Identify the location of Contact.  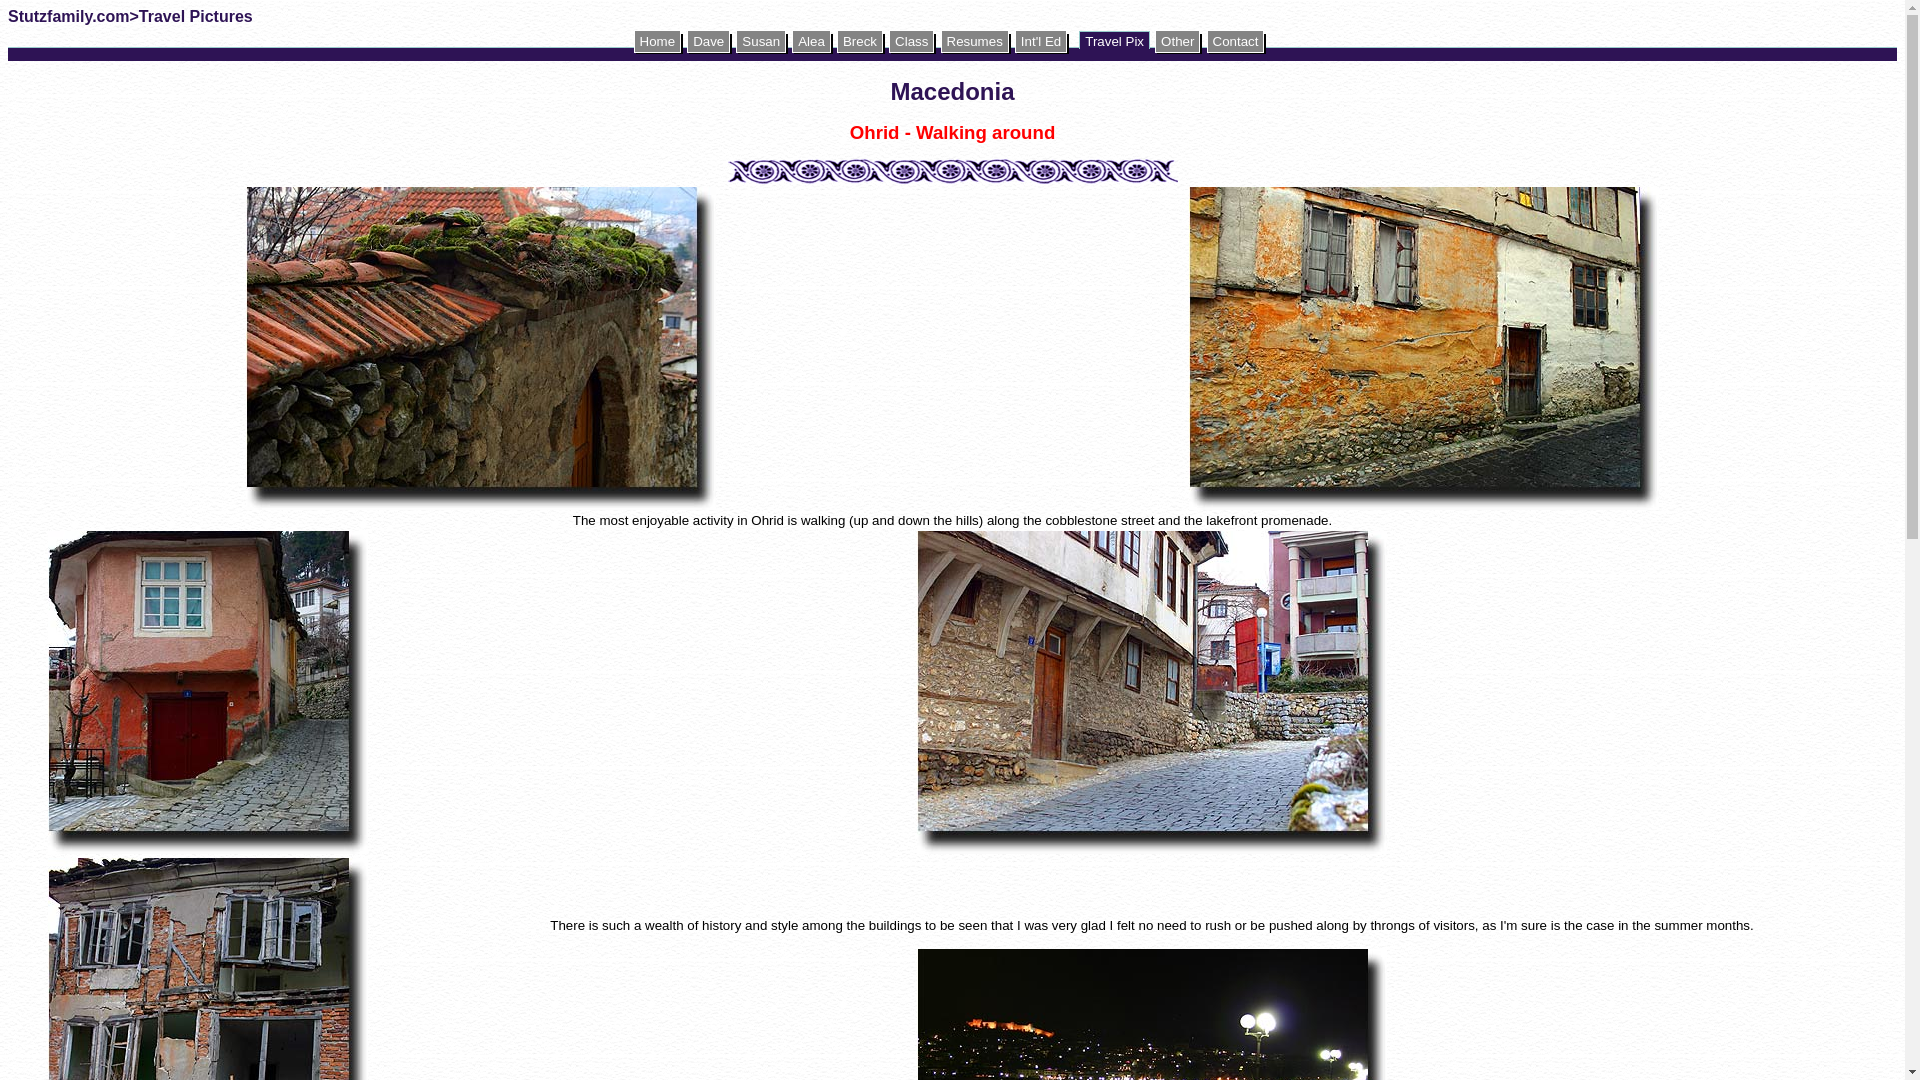
(1234, 41).